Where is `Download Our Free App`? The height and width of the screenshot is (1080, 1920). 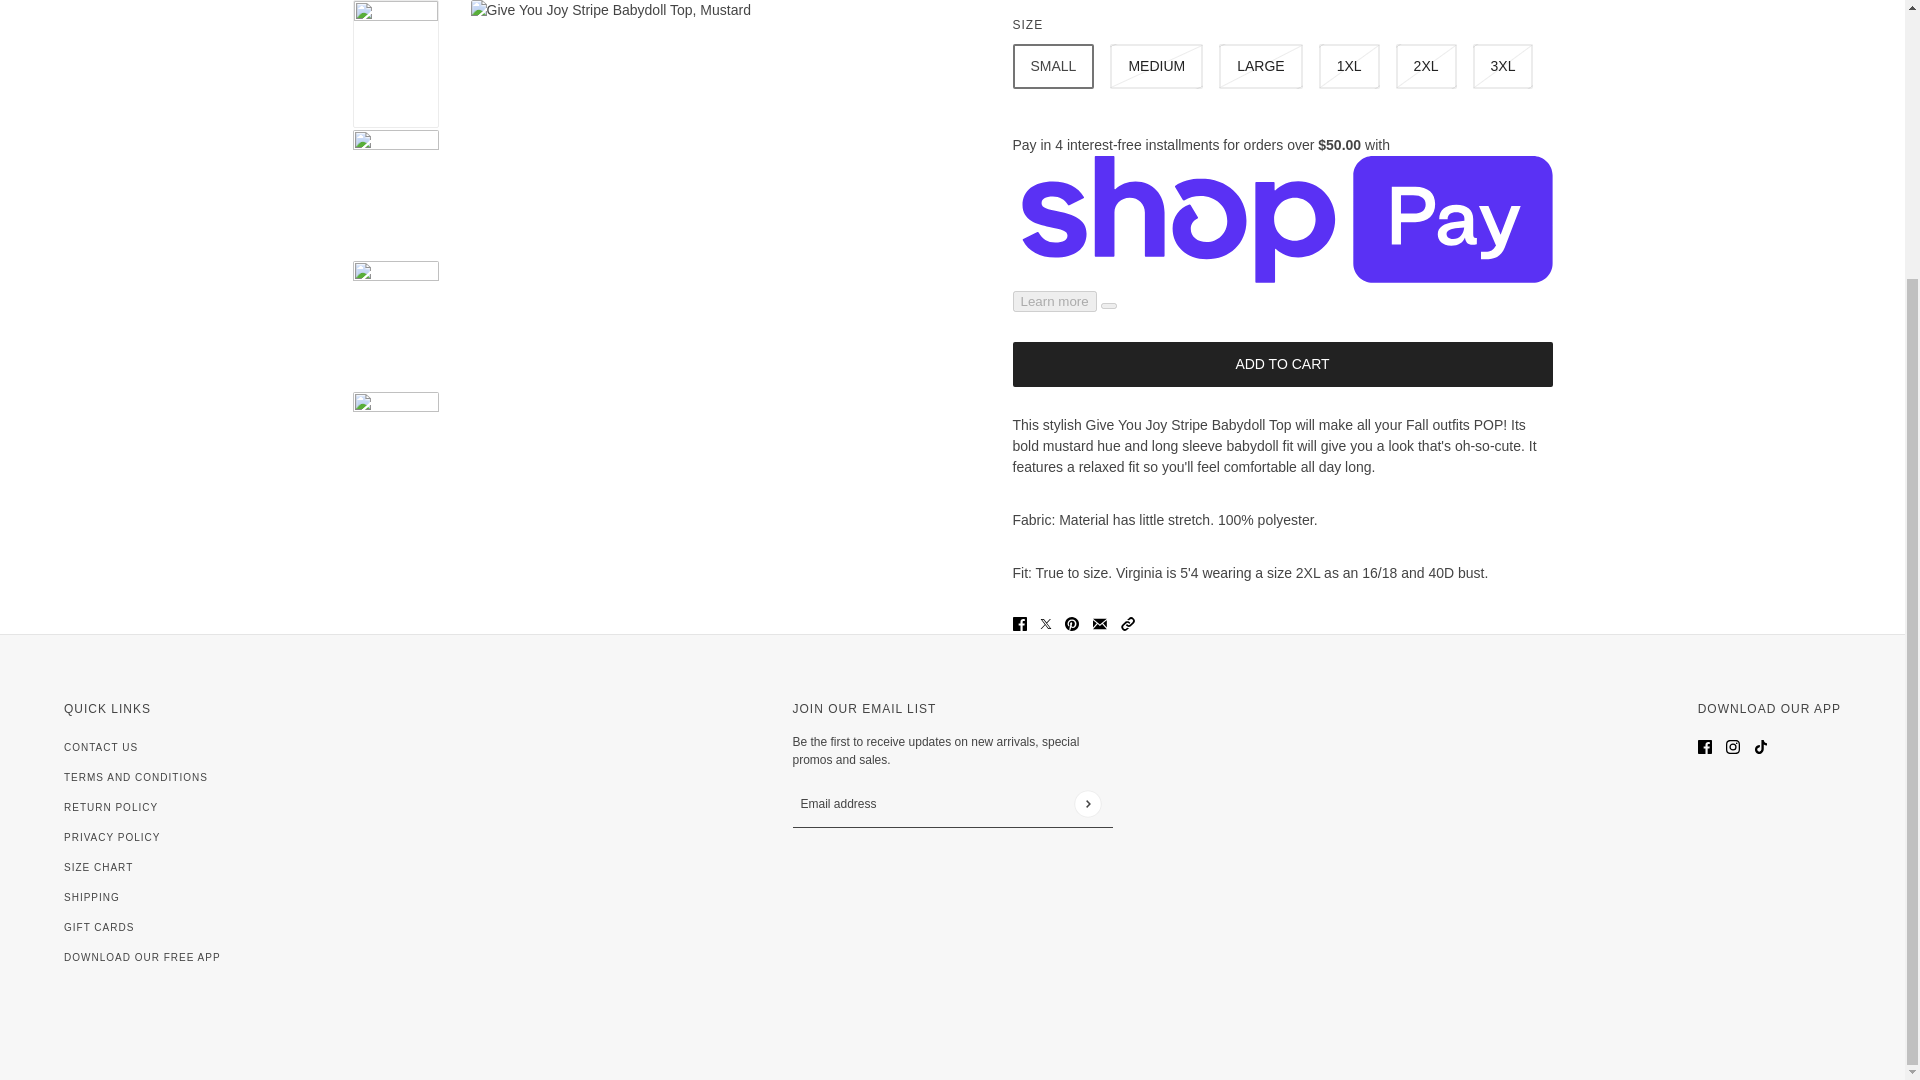 Download Our Free App is located at coordinates (142, 957).